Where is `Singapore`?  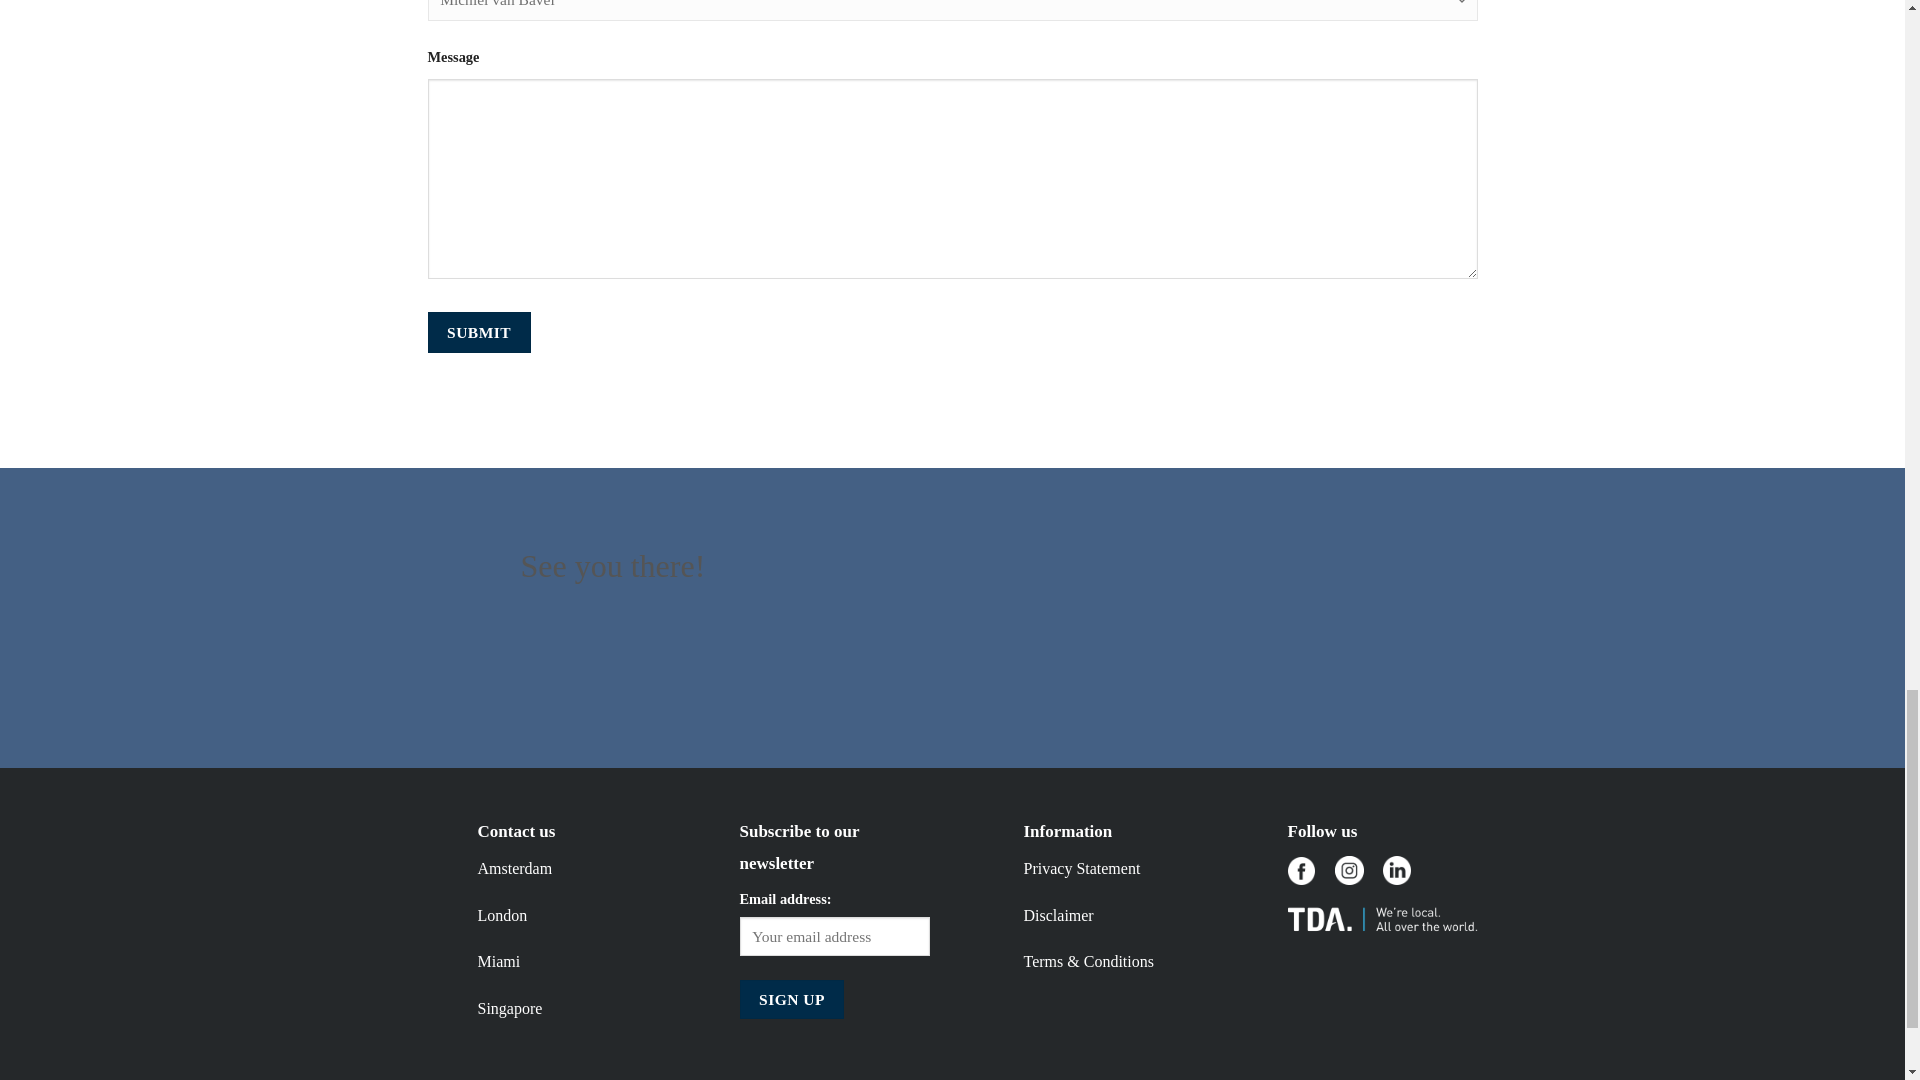
Singapore is located at coordinates (510, 1008).